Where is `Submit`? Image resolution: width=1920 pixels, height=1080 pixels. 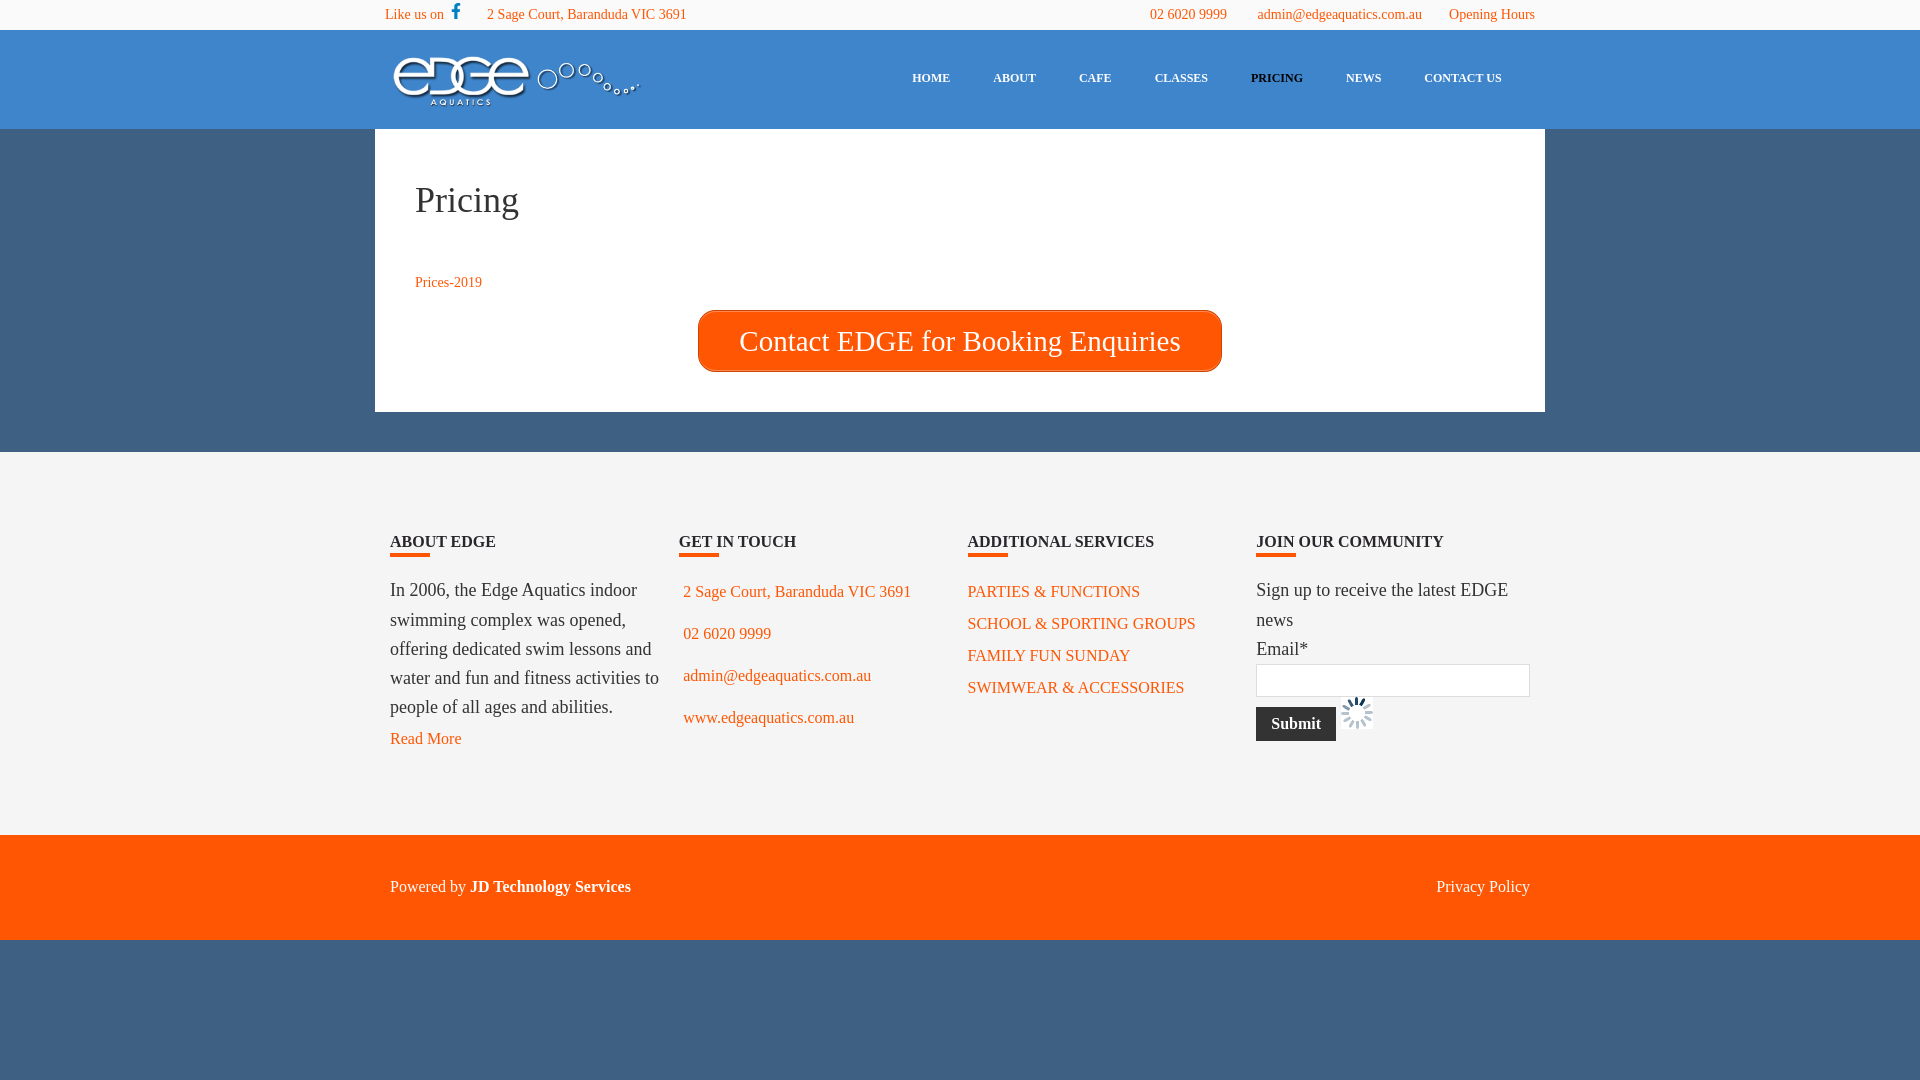
Submit is located at coordinates (1296, 724).